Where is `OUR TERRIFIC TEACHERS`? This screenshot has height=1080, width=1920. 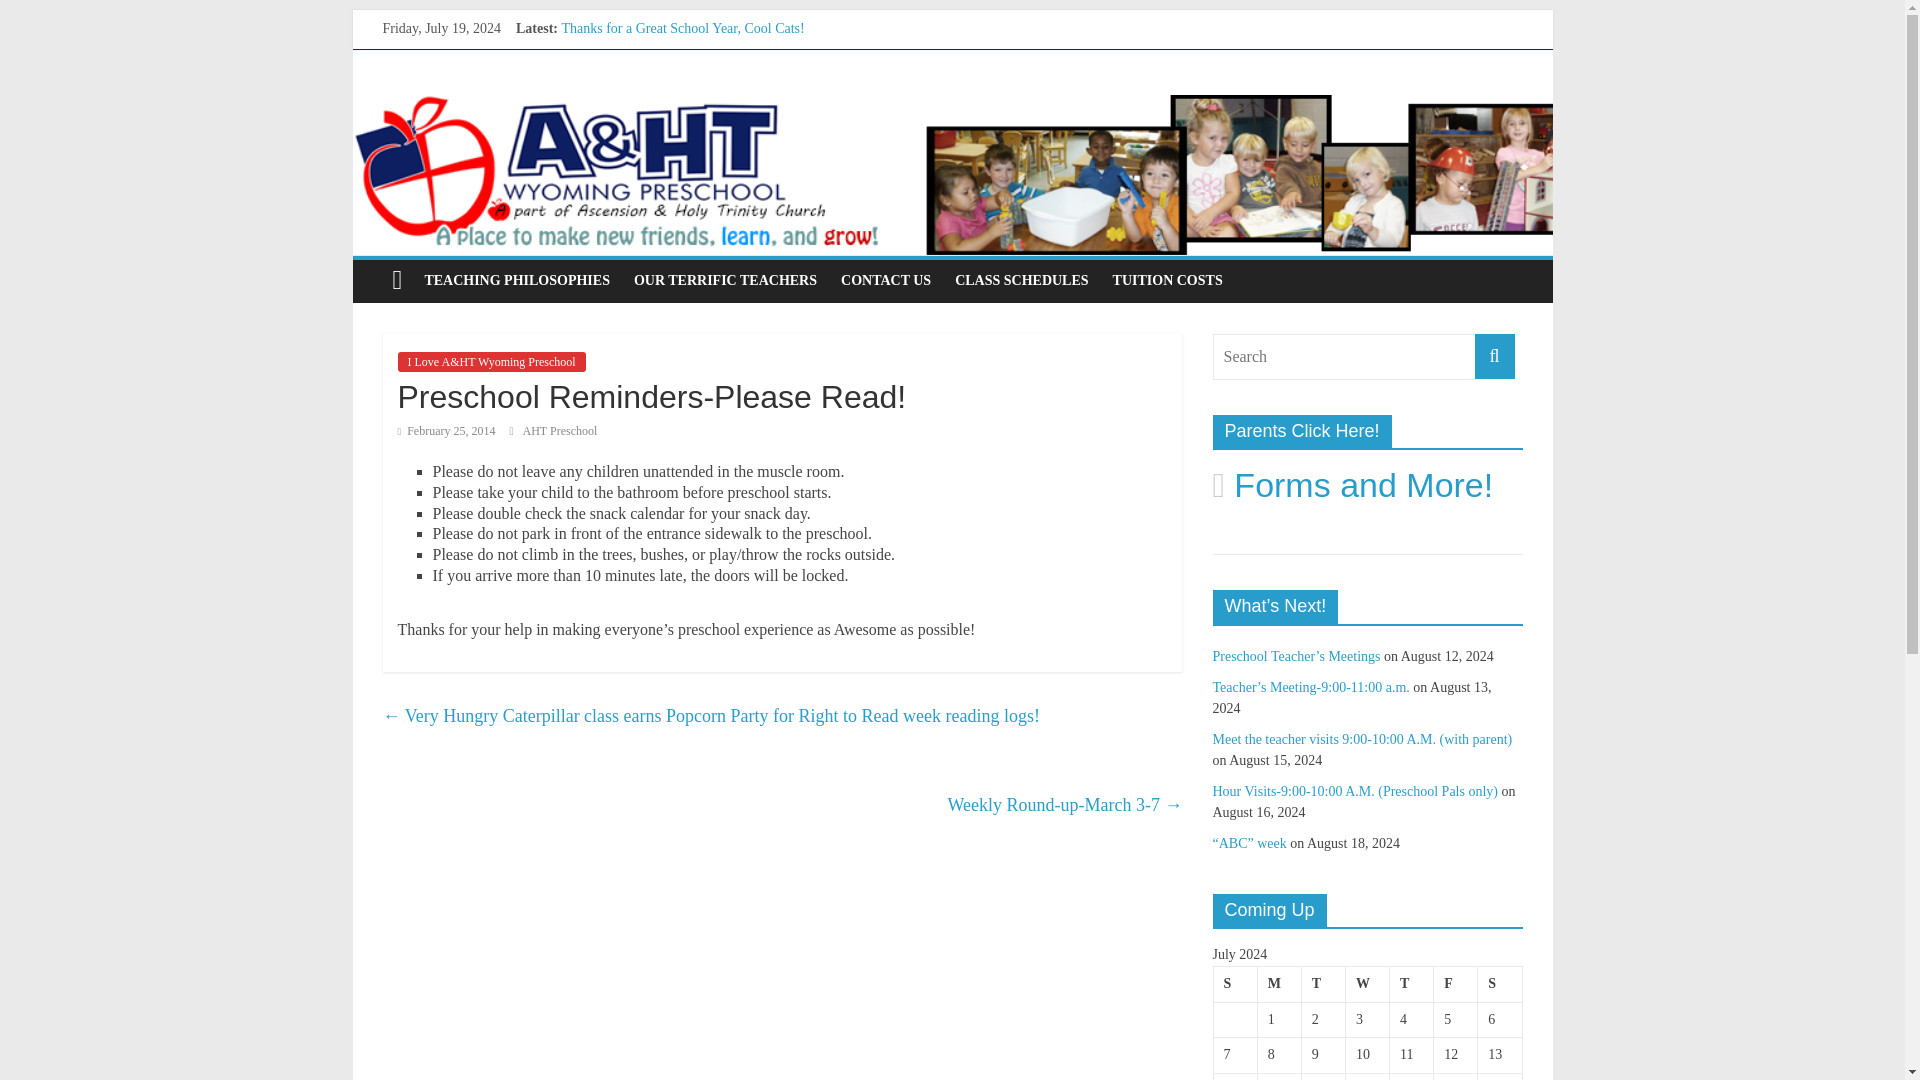 OUR TERRIFIC TEACHERS is located at coordinates (726, 281).